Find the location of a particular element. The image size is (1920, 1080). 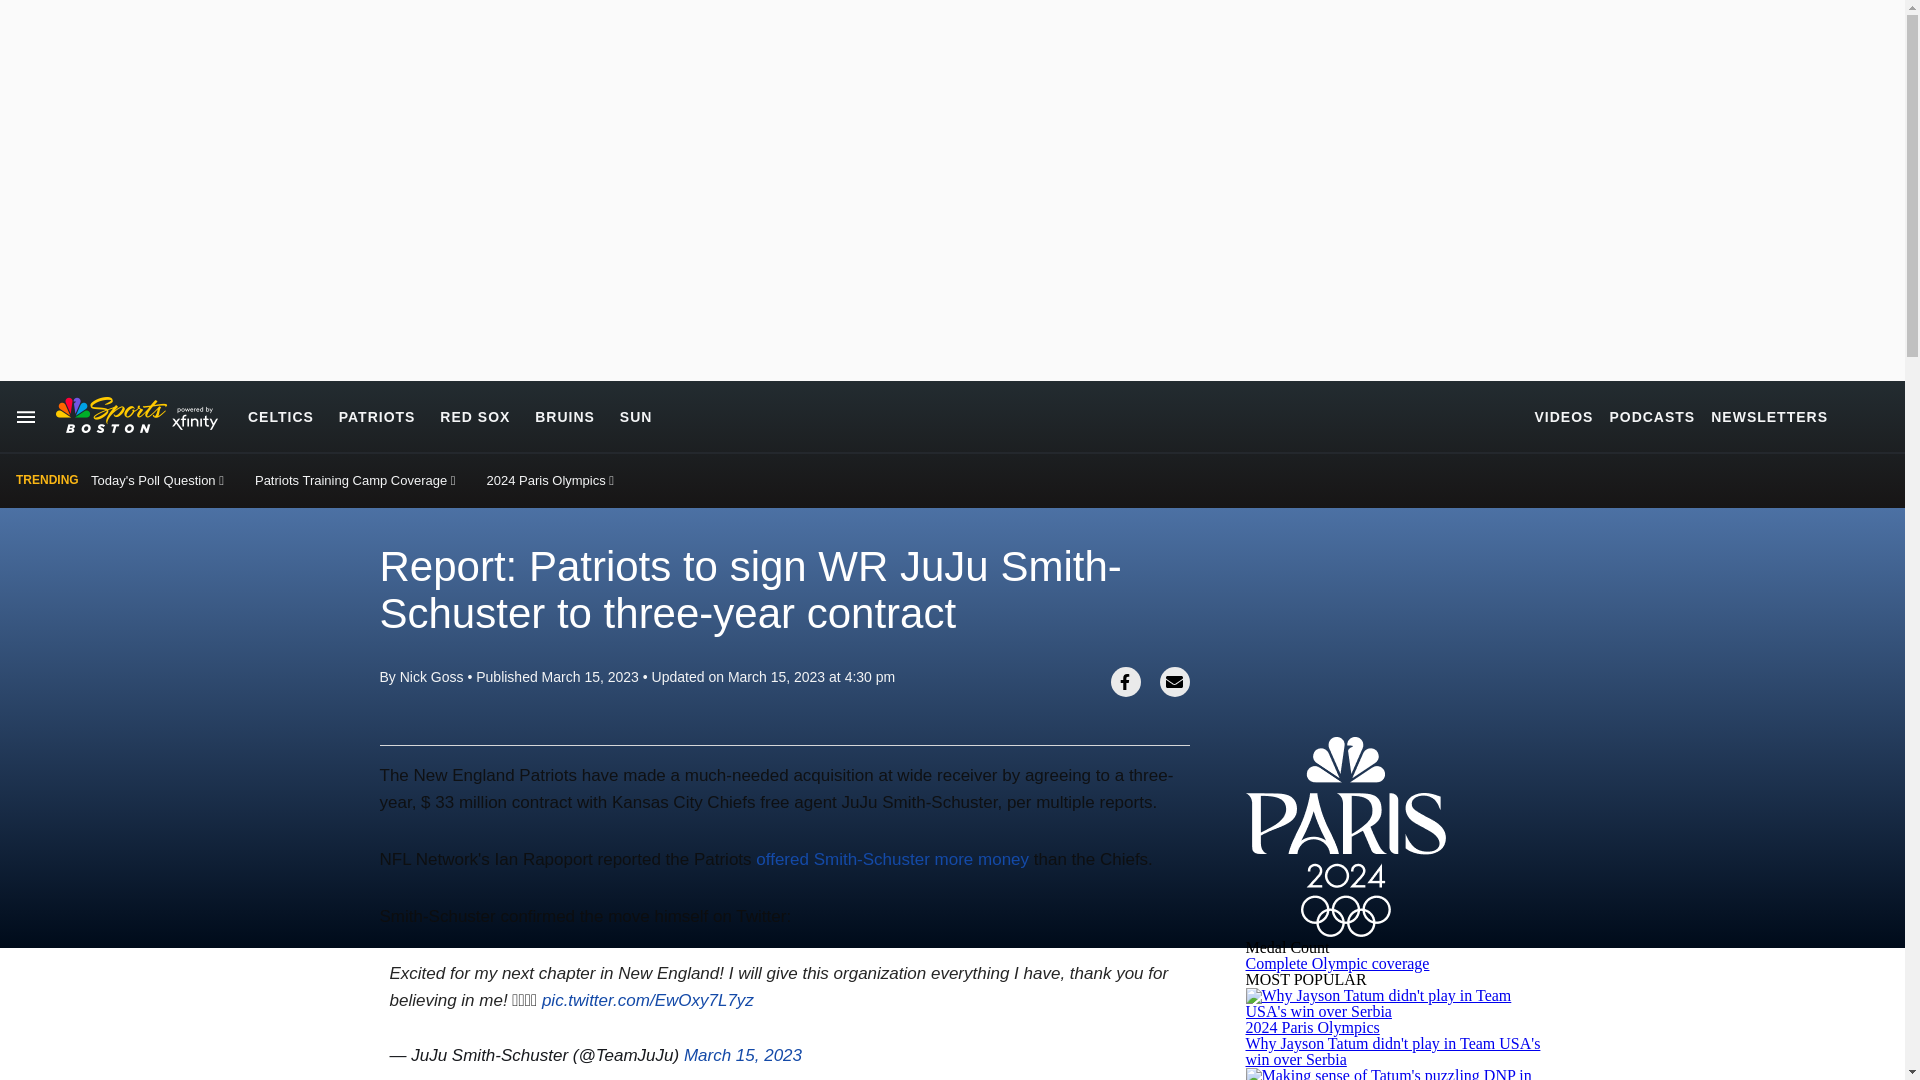

March 15, 2023 is located at coordinates (742, 1055).